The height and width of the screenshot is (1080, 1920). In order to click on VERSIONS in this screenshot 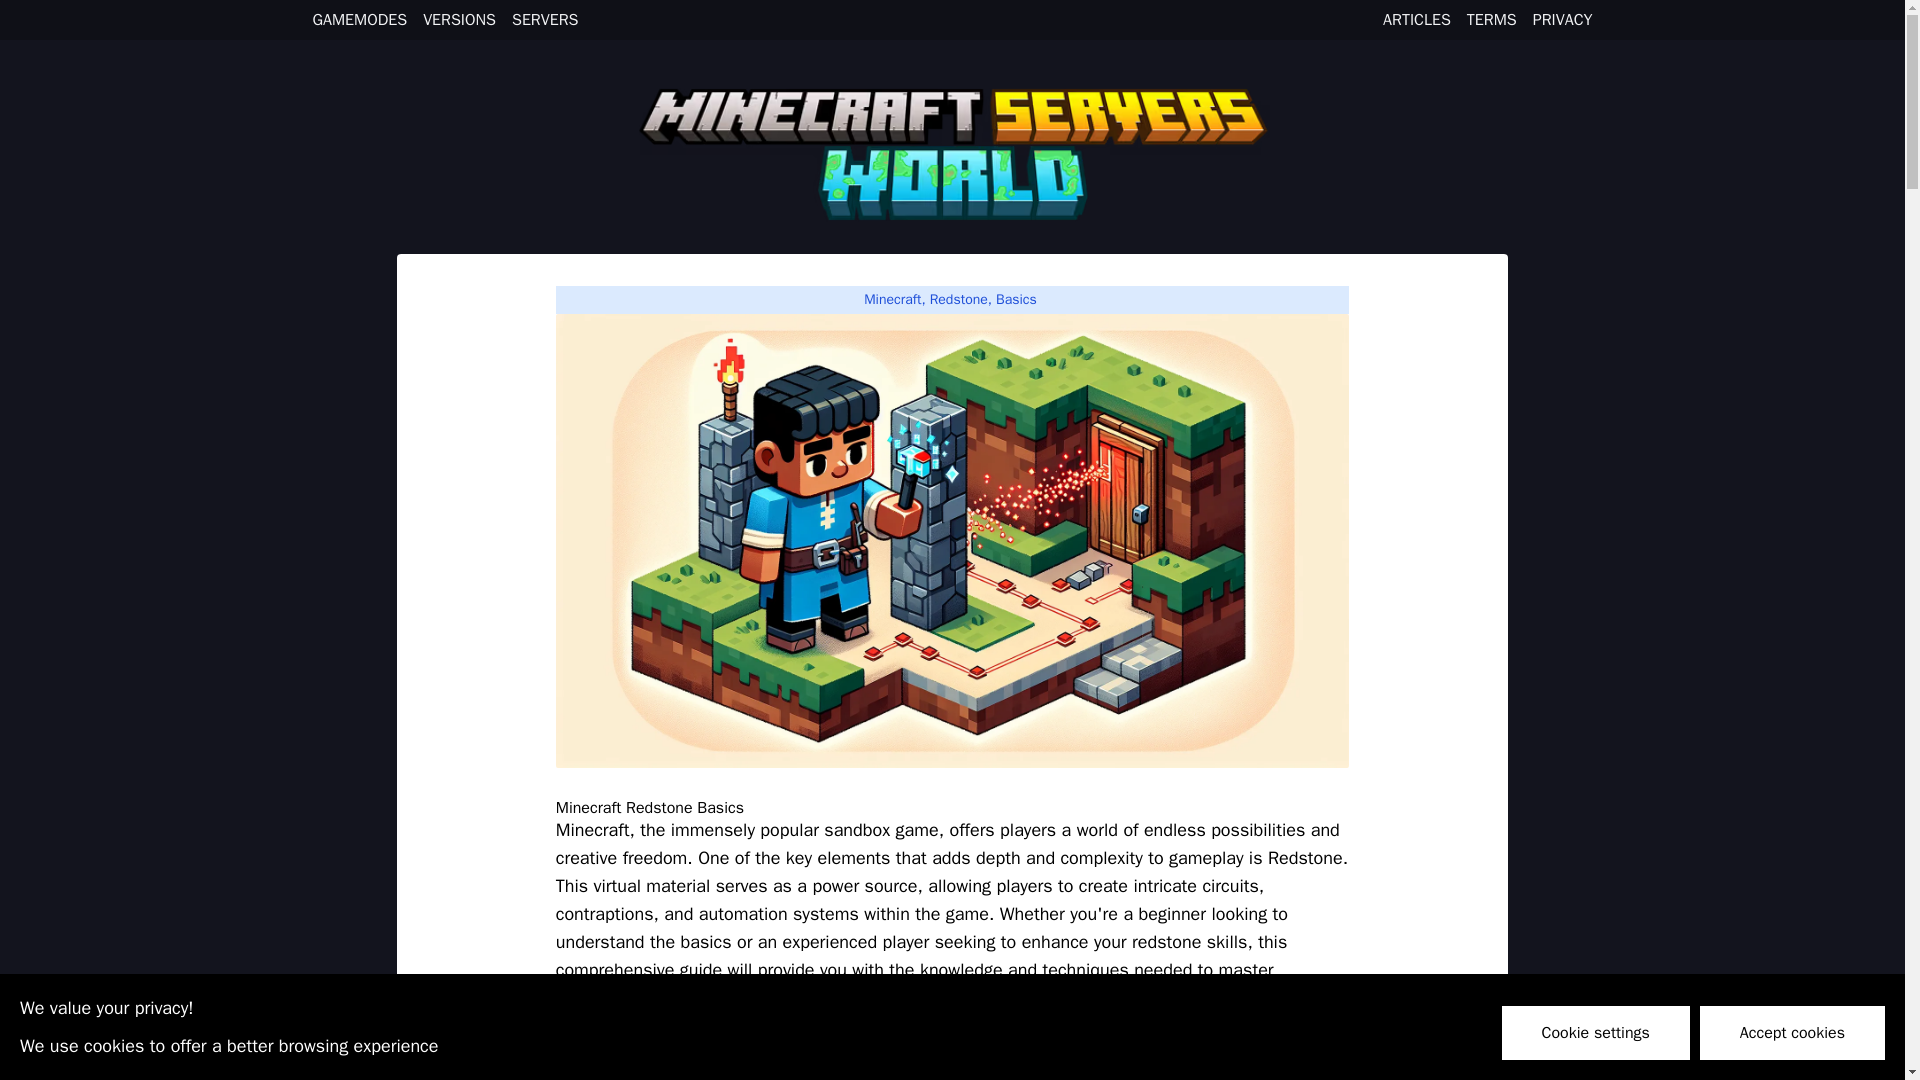, I will do `click(458, 20)`.